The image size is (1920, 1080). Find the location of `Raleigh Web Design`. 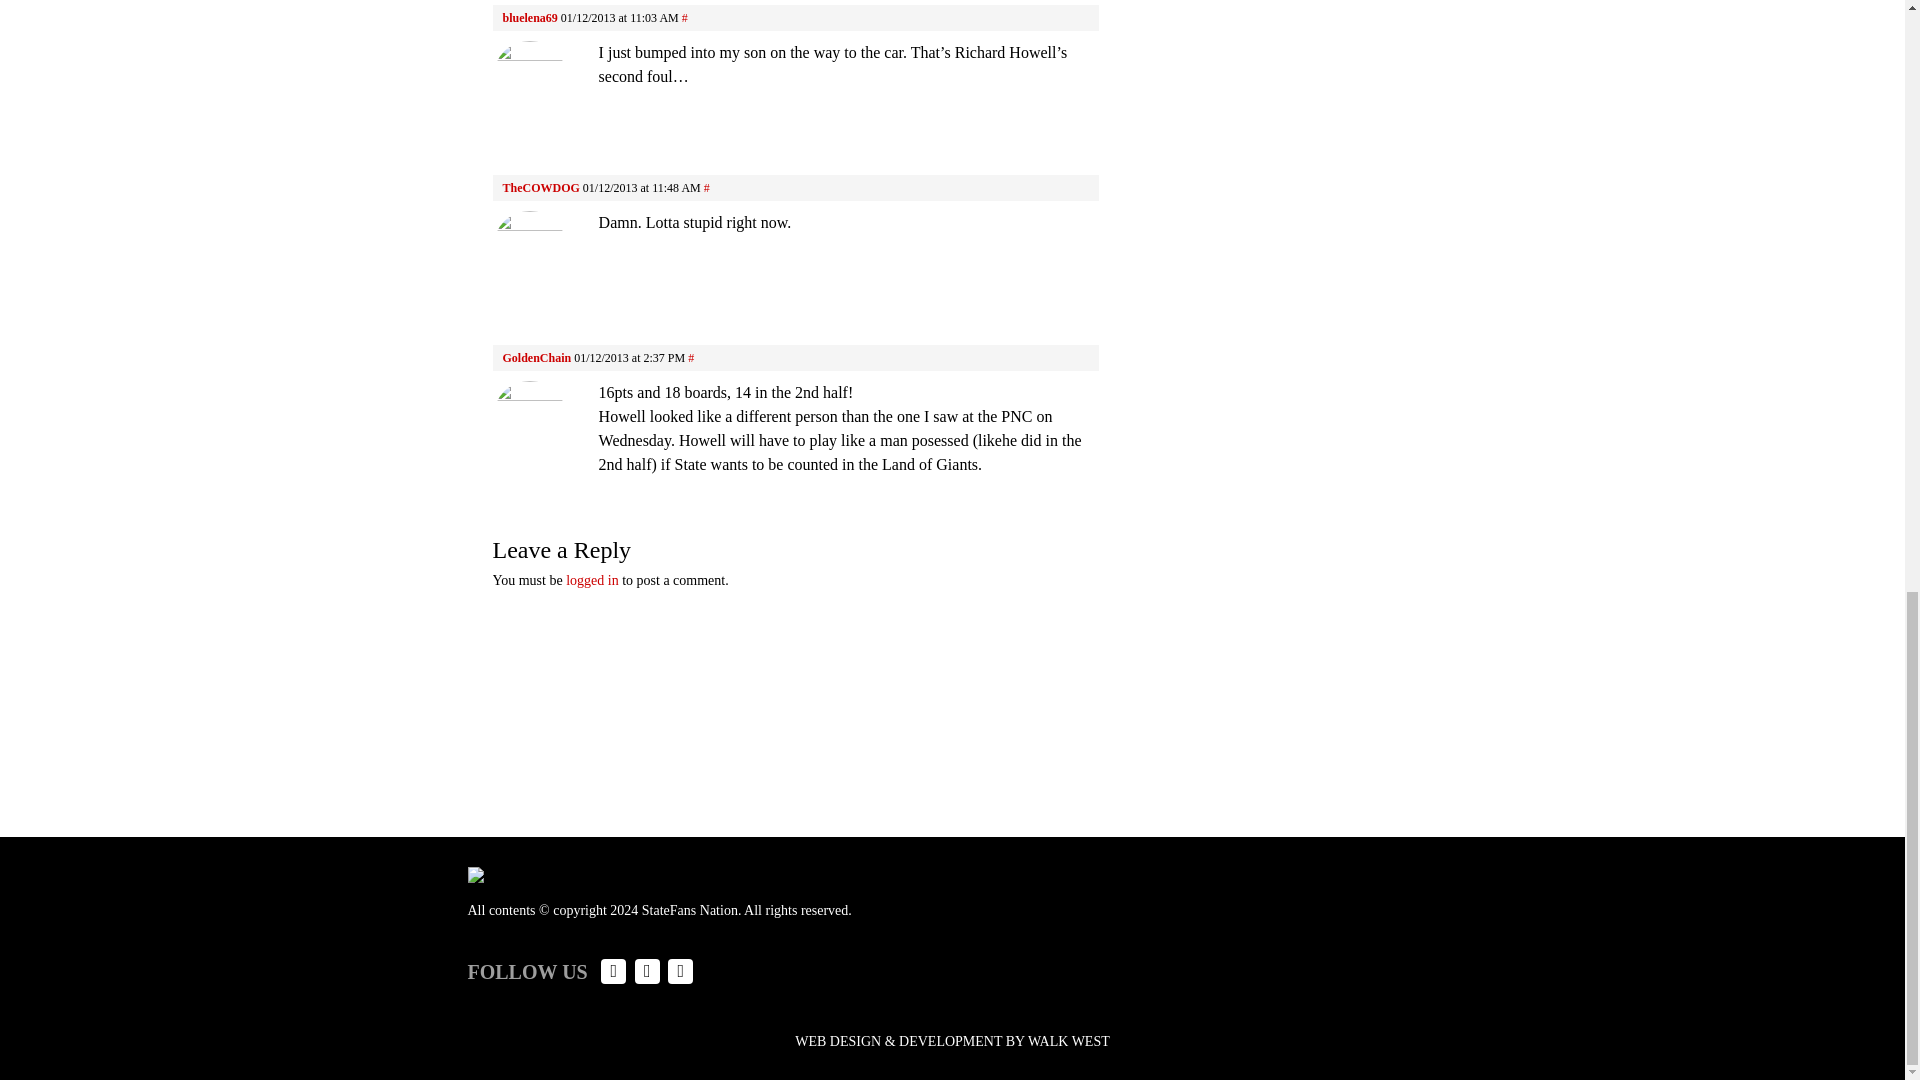

Raleigh Web Design is located at coordinates (952, 1040).